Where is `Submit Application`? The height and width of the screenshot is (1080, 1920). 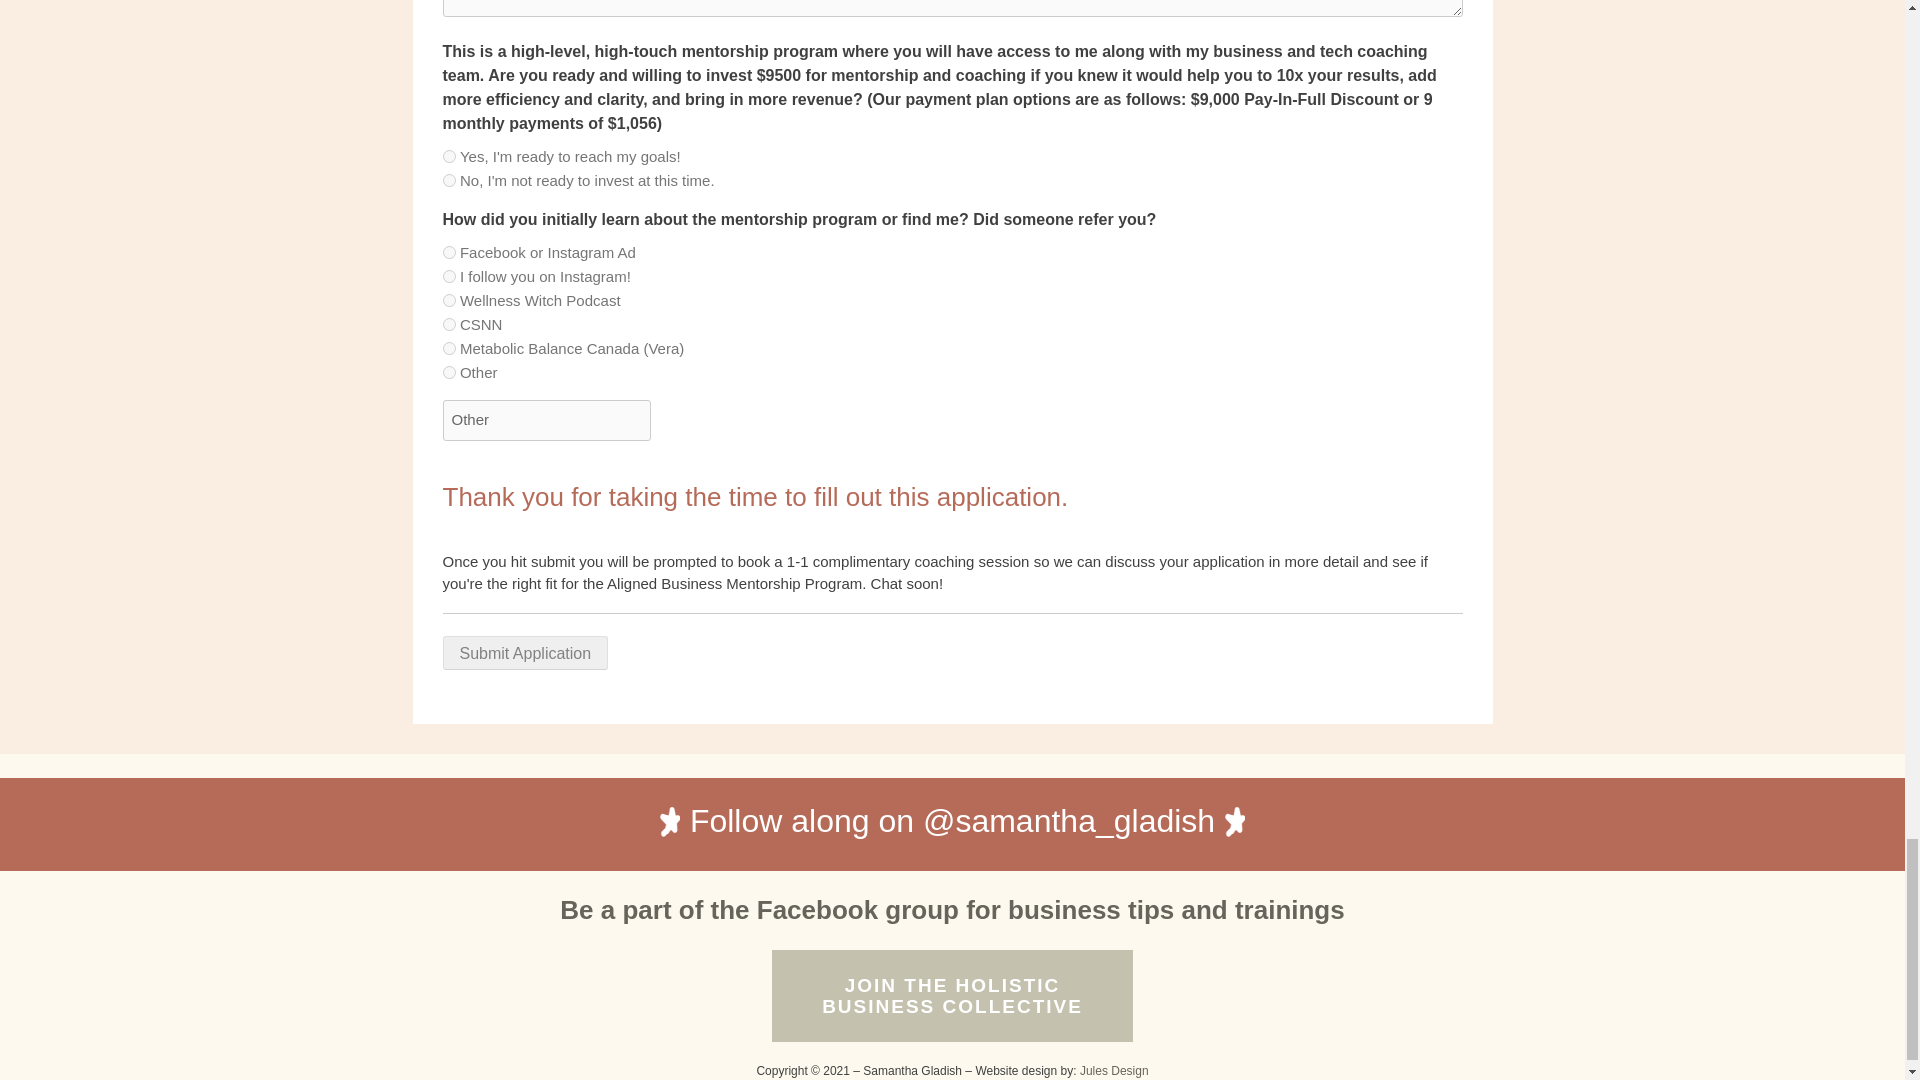
Submit Application is located at coordinates (524, 652).